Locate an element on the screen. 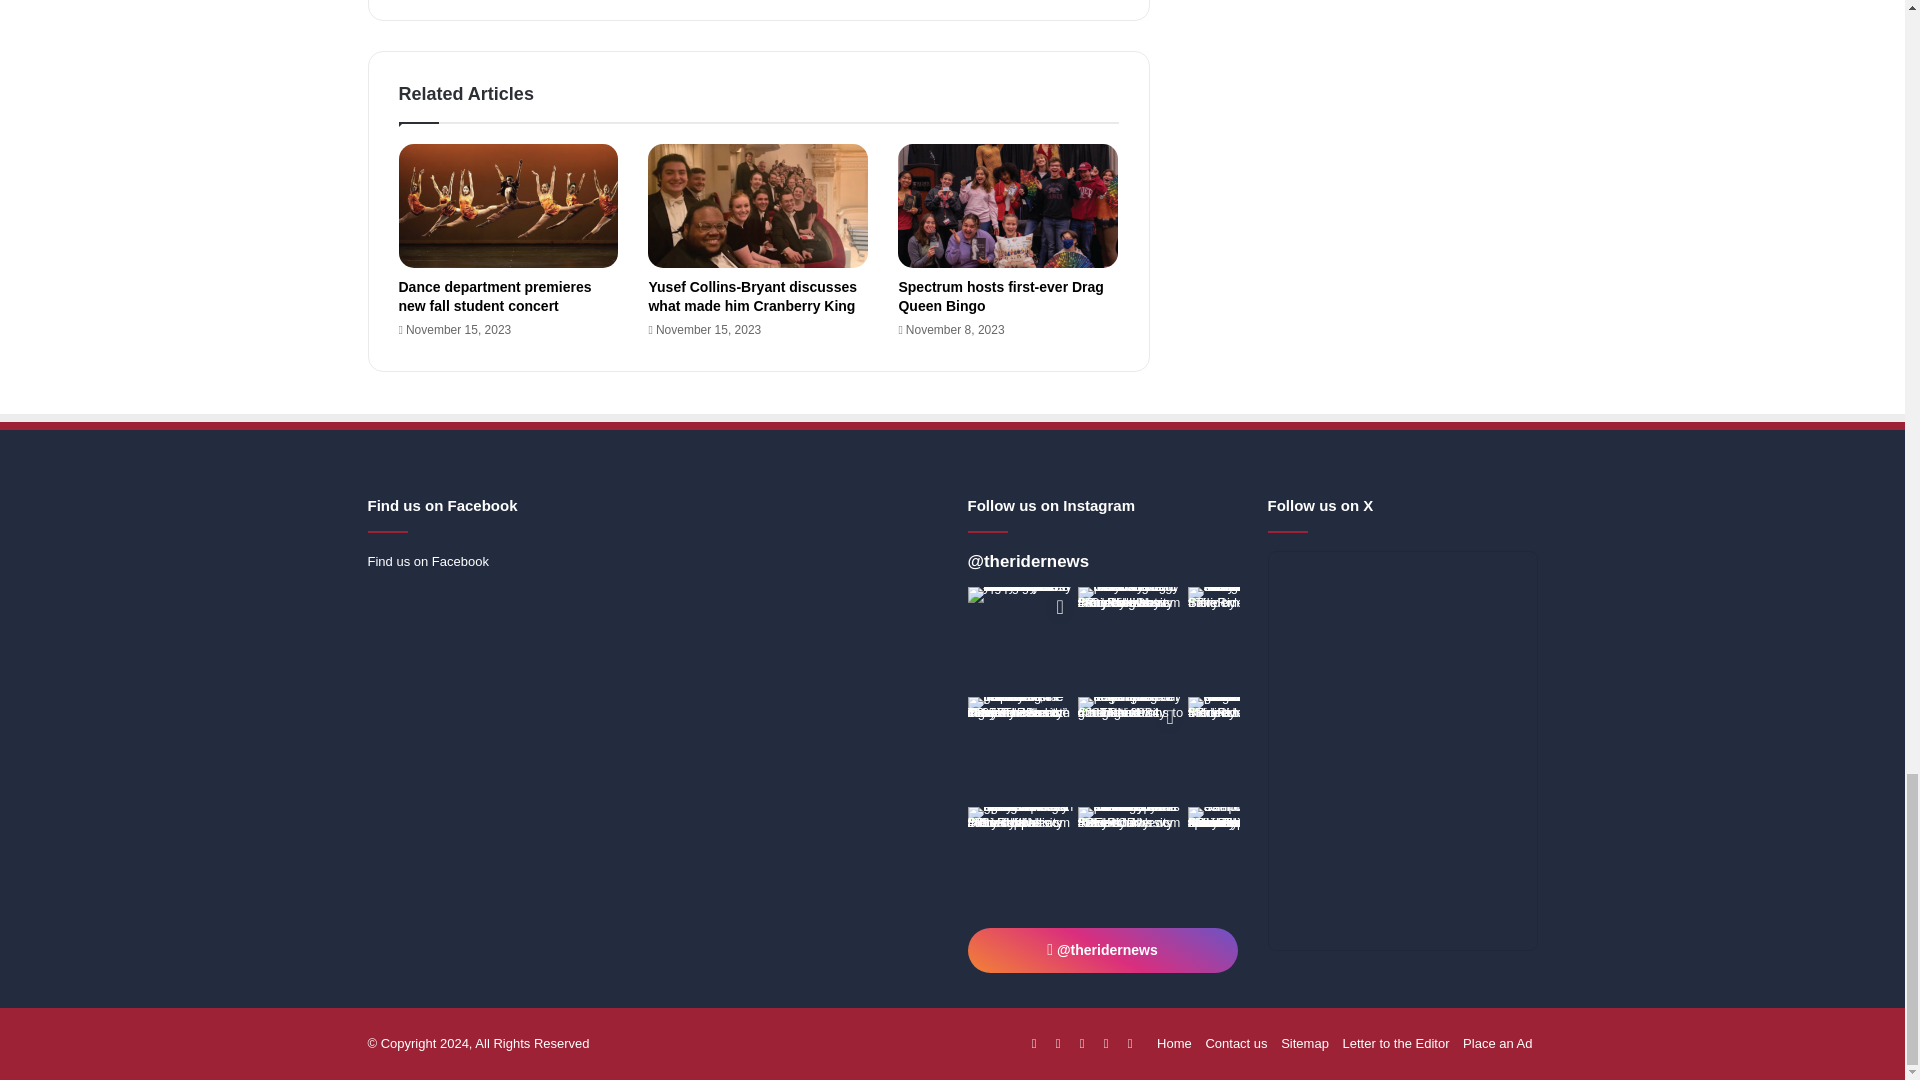 The width and height of the screenshot is (1920, 1080). Yusef Collins-Bryant discusses what made him Cranberry King is located at coordinates (752, 296).